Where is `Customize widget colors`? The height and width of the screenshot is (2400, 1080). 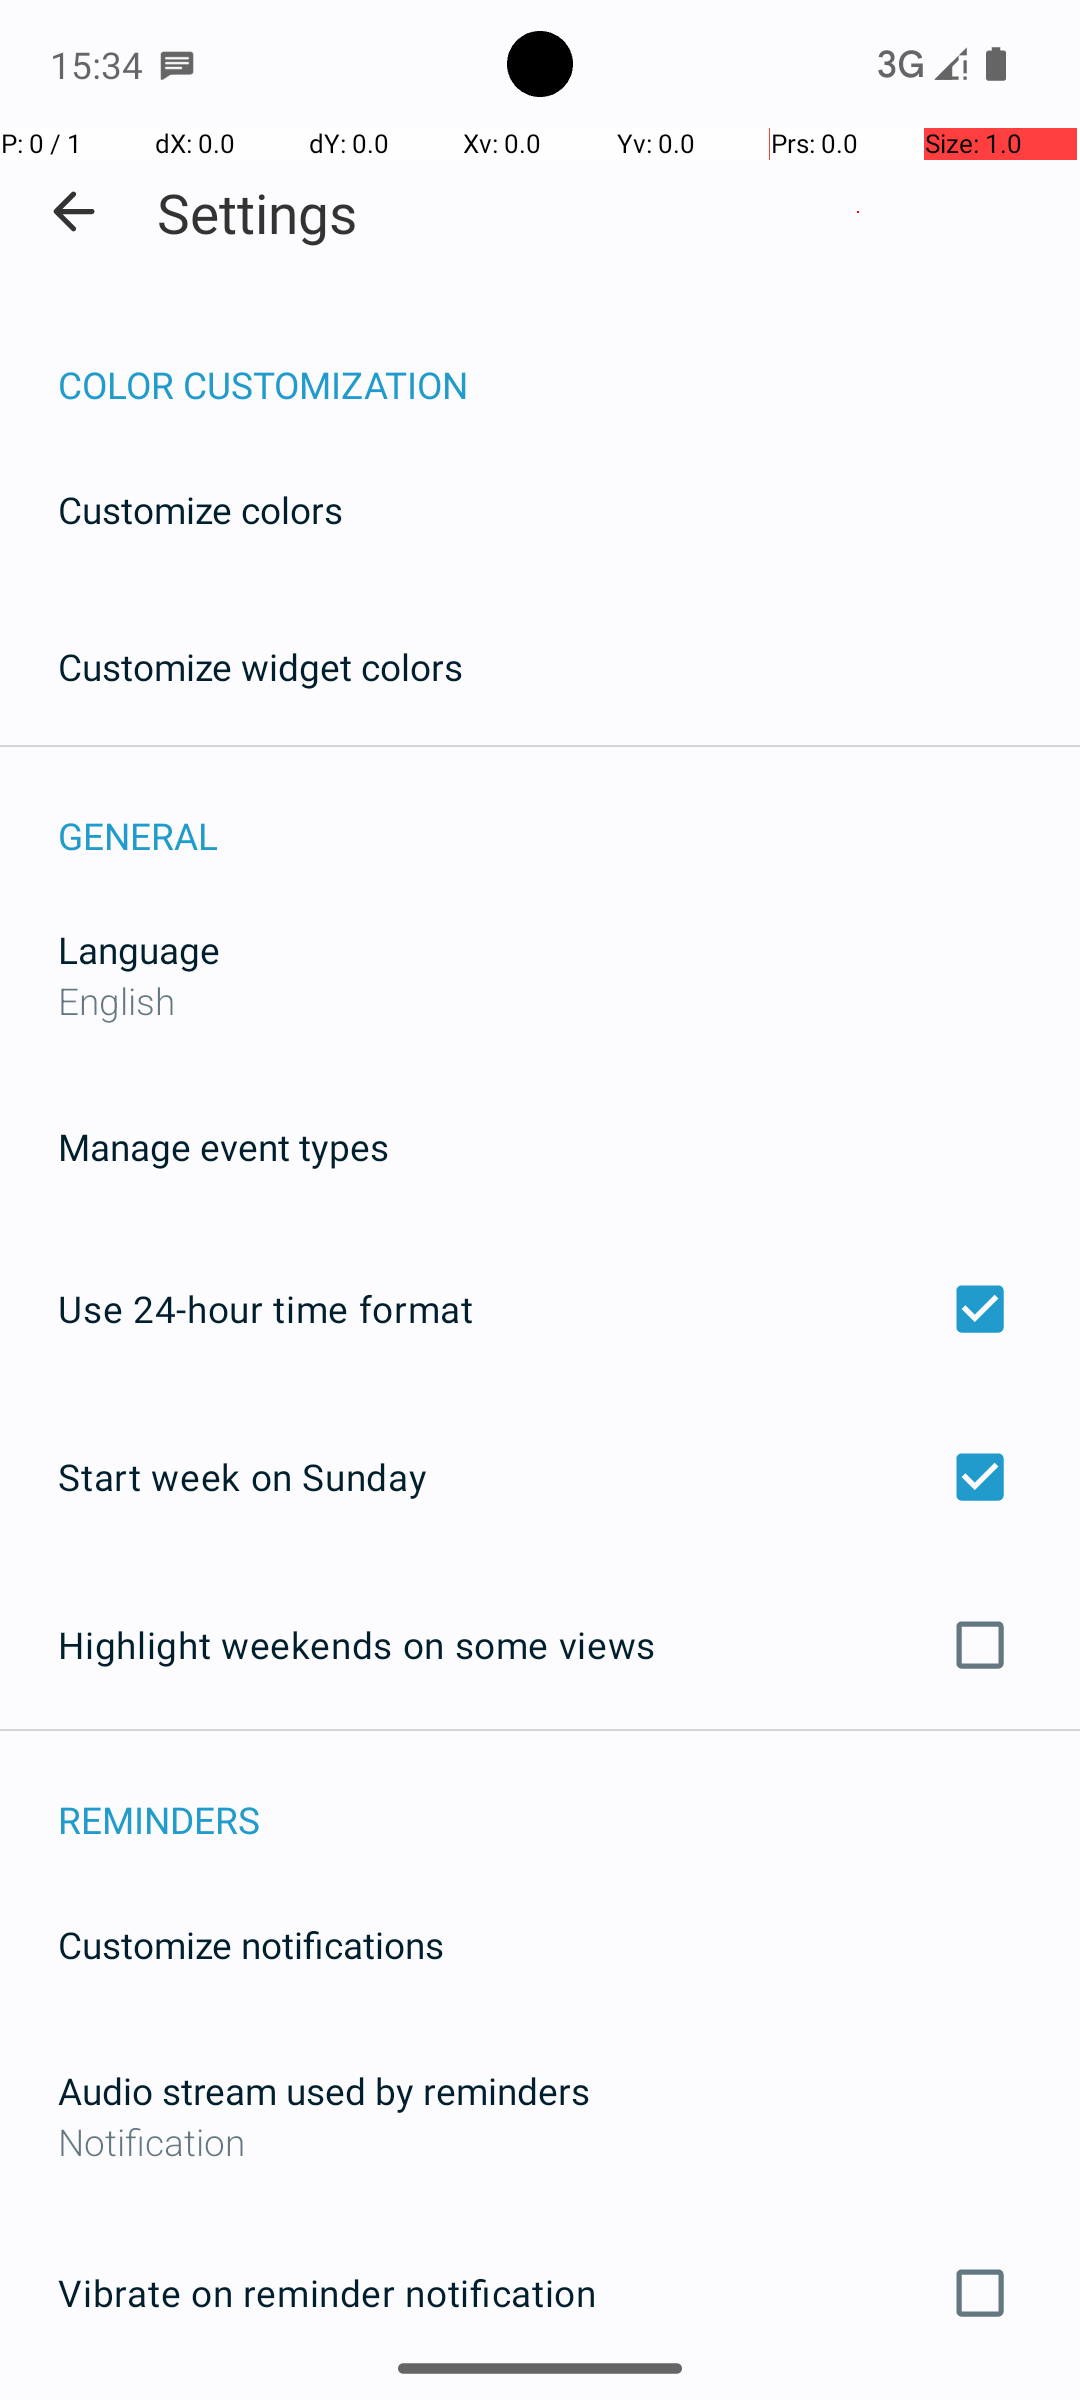
Customize widget colors is located at coordinates (261, 666).